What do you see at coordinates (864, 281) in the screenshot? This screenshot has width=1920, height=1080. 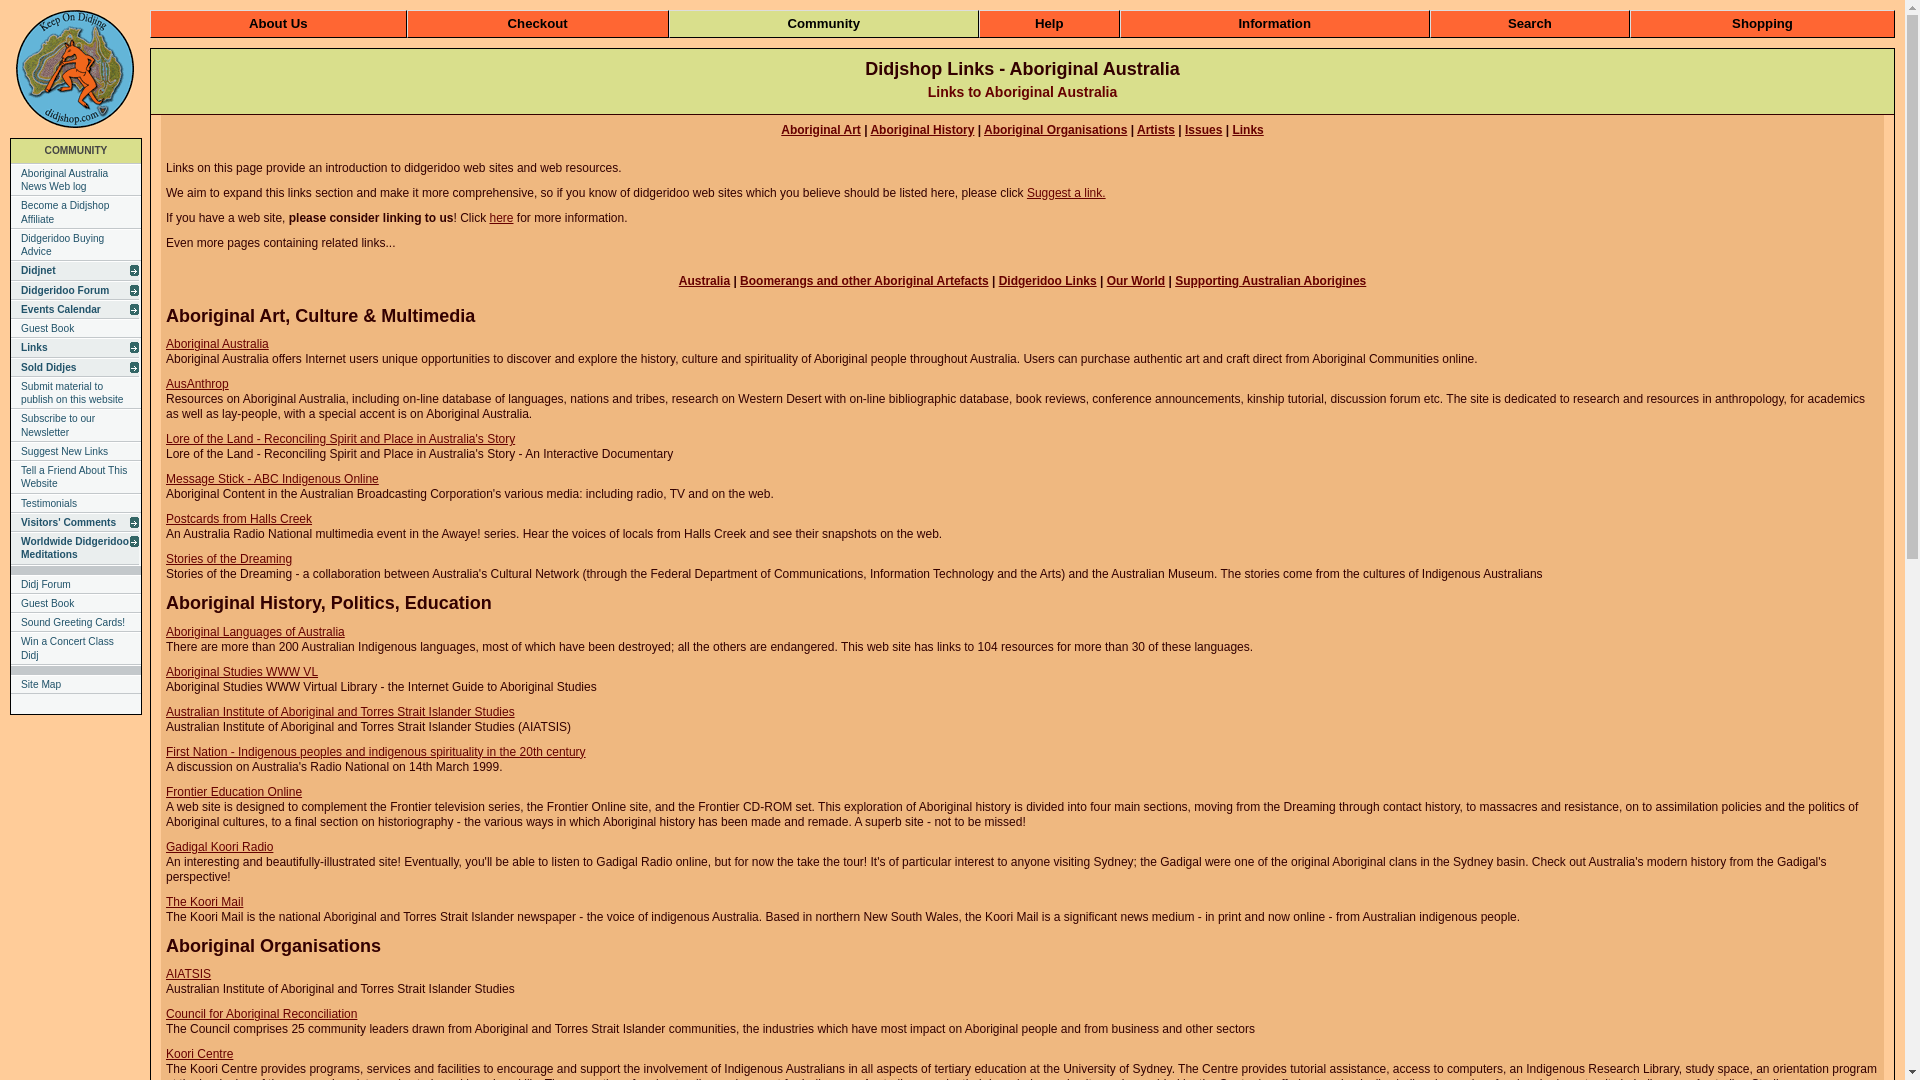 I see `Boomerangs and other Aboriginal Artefacts` at bounding box center [864, 281].